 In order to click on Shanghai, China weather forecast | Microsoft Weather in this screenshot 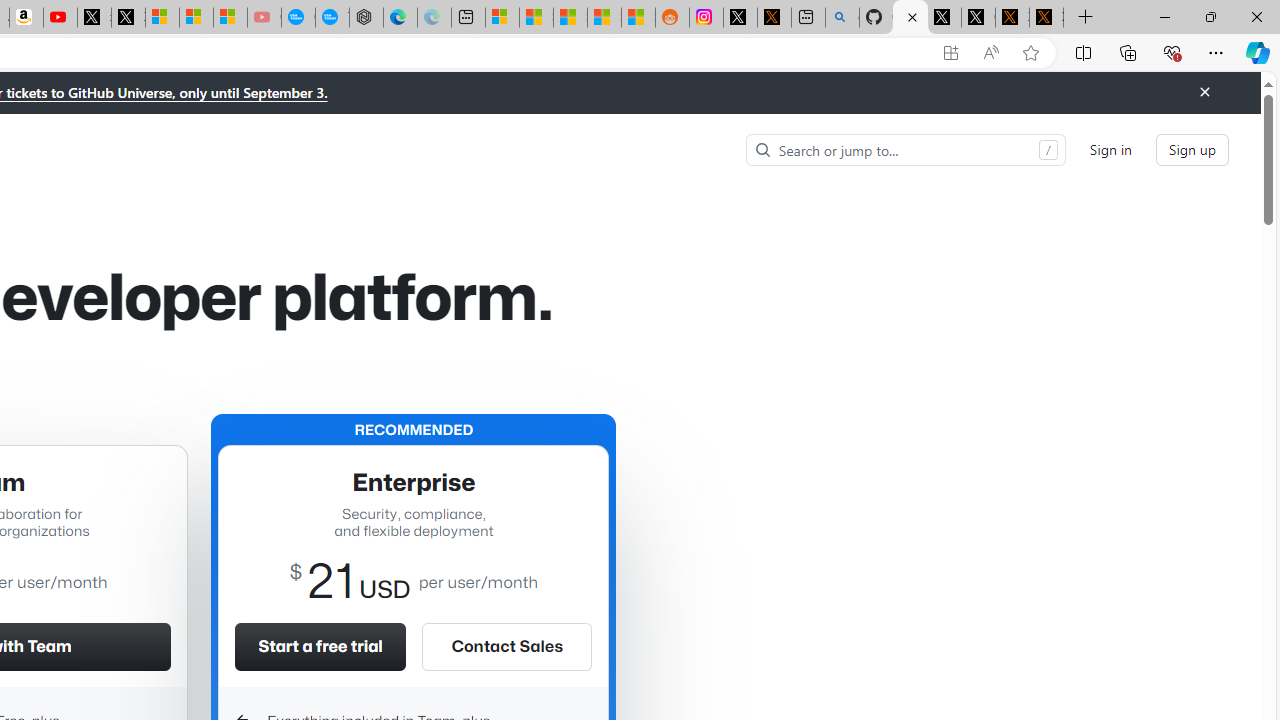, I will do `click(536, 18)`.